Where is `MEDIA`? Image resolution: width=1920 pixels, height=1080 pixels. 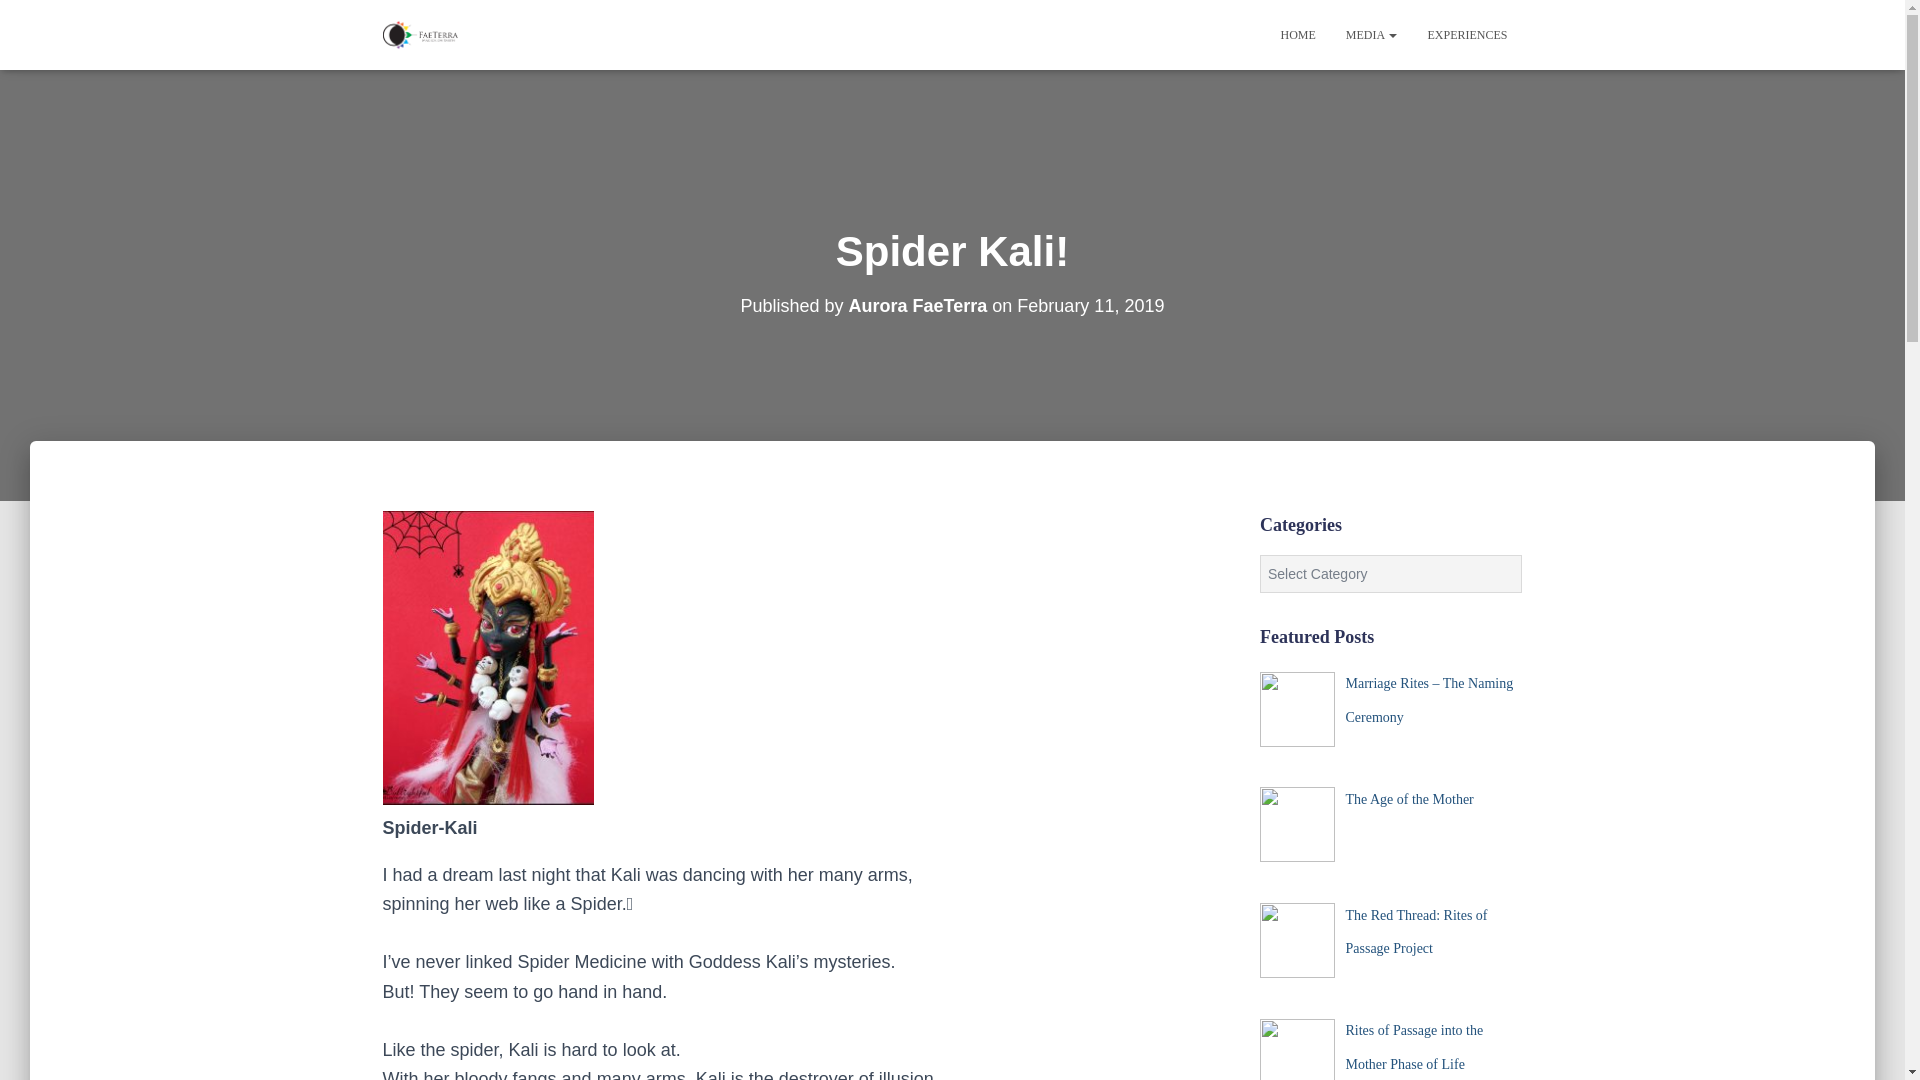
MEDIA is located at coordinates (1372, 34).